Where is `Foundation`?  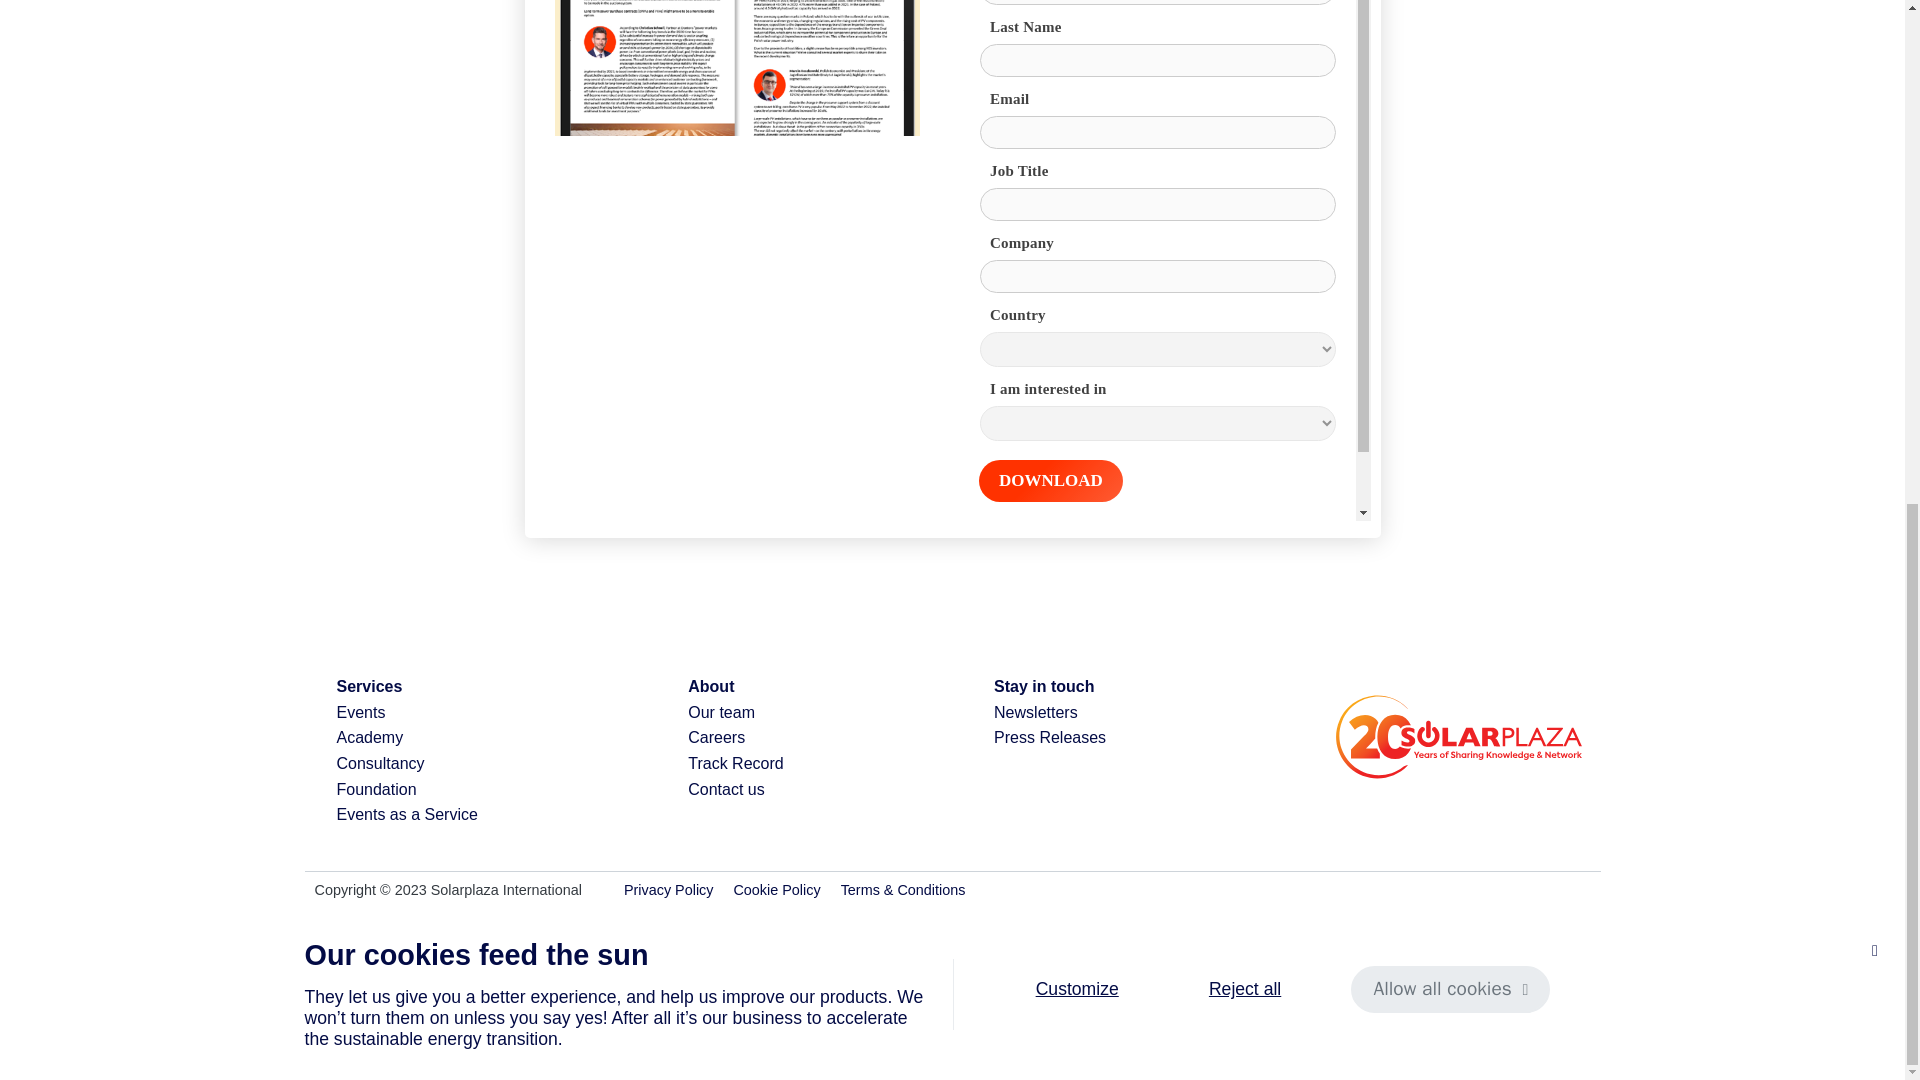 Foundation is located at coordinates (376, 789).